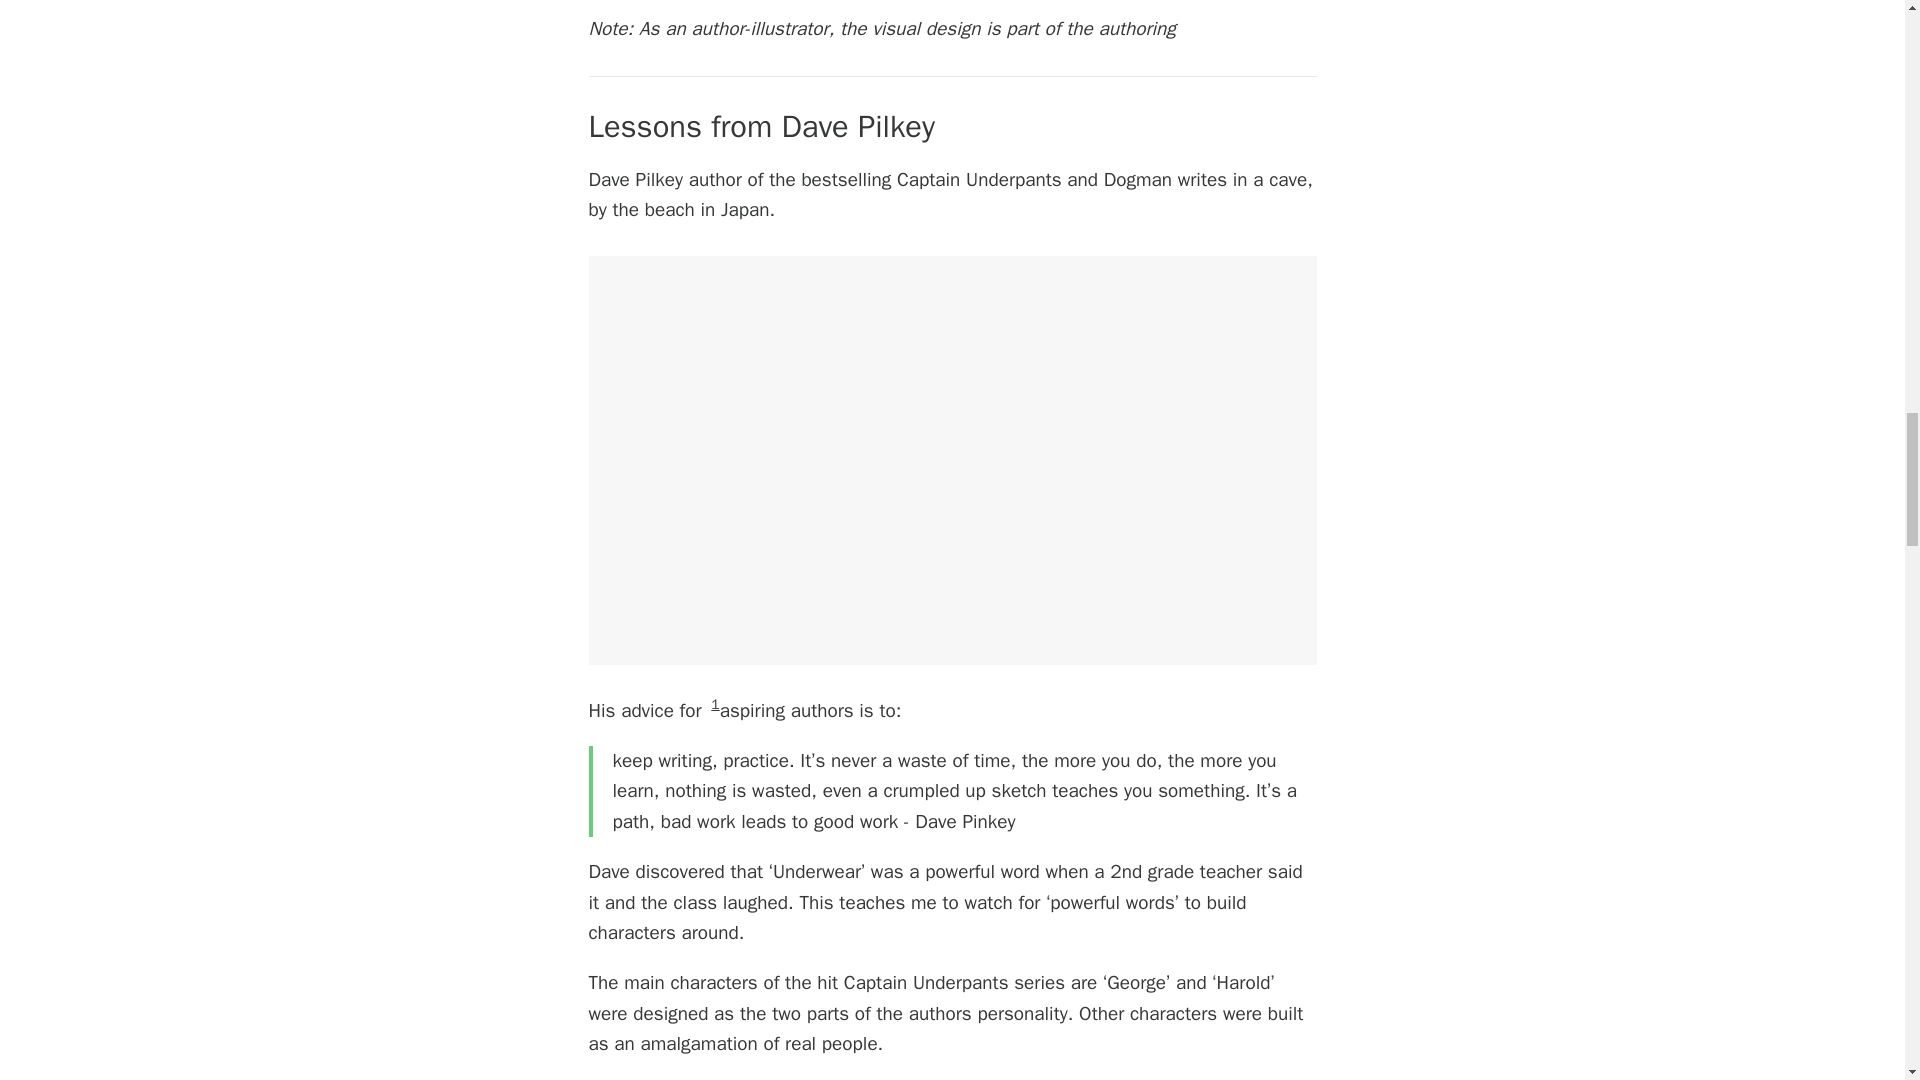  Describe the element at coordinates (714, 704) in the screenshot. I see `1` at that location.